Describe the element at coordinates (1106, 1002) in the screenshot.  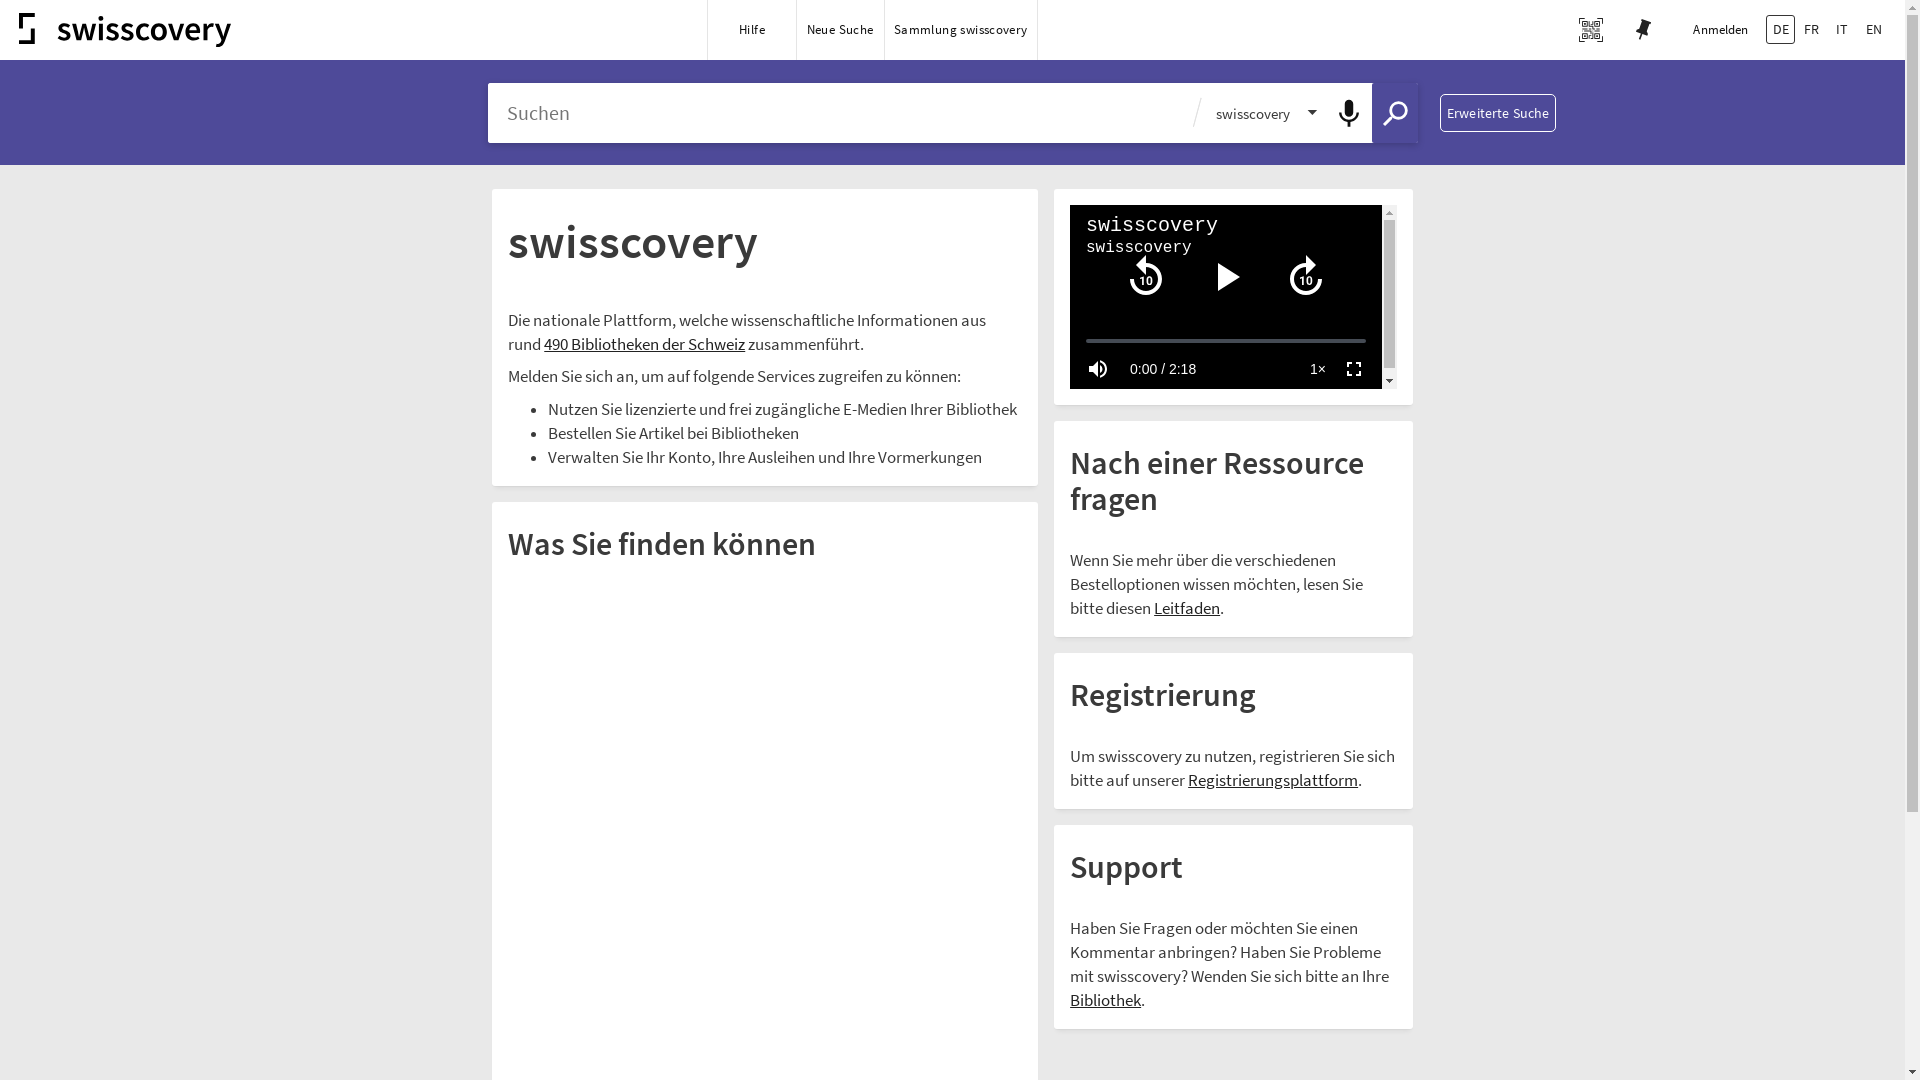
I see `Bibliothek` at that location.